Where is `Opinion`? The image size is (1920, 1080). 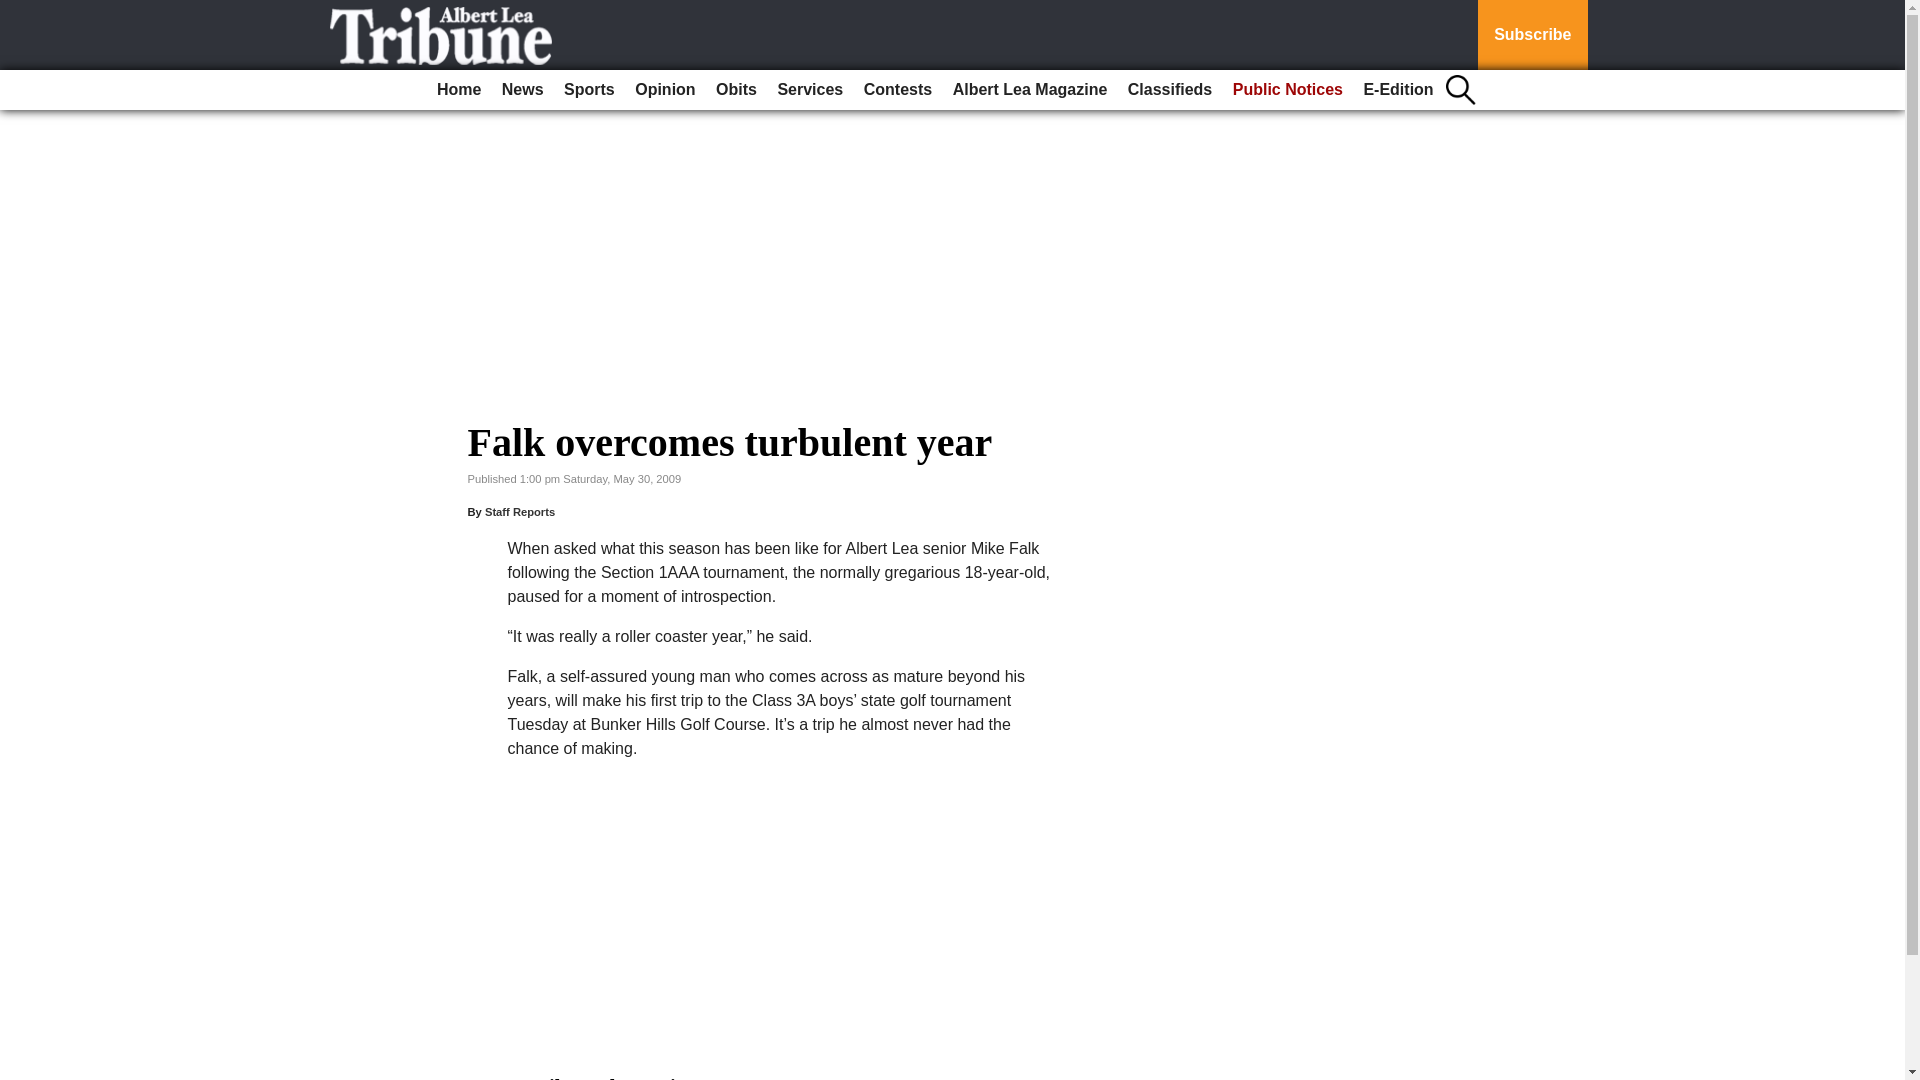
Opinion is located at coordinates (664, 90).